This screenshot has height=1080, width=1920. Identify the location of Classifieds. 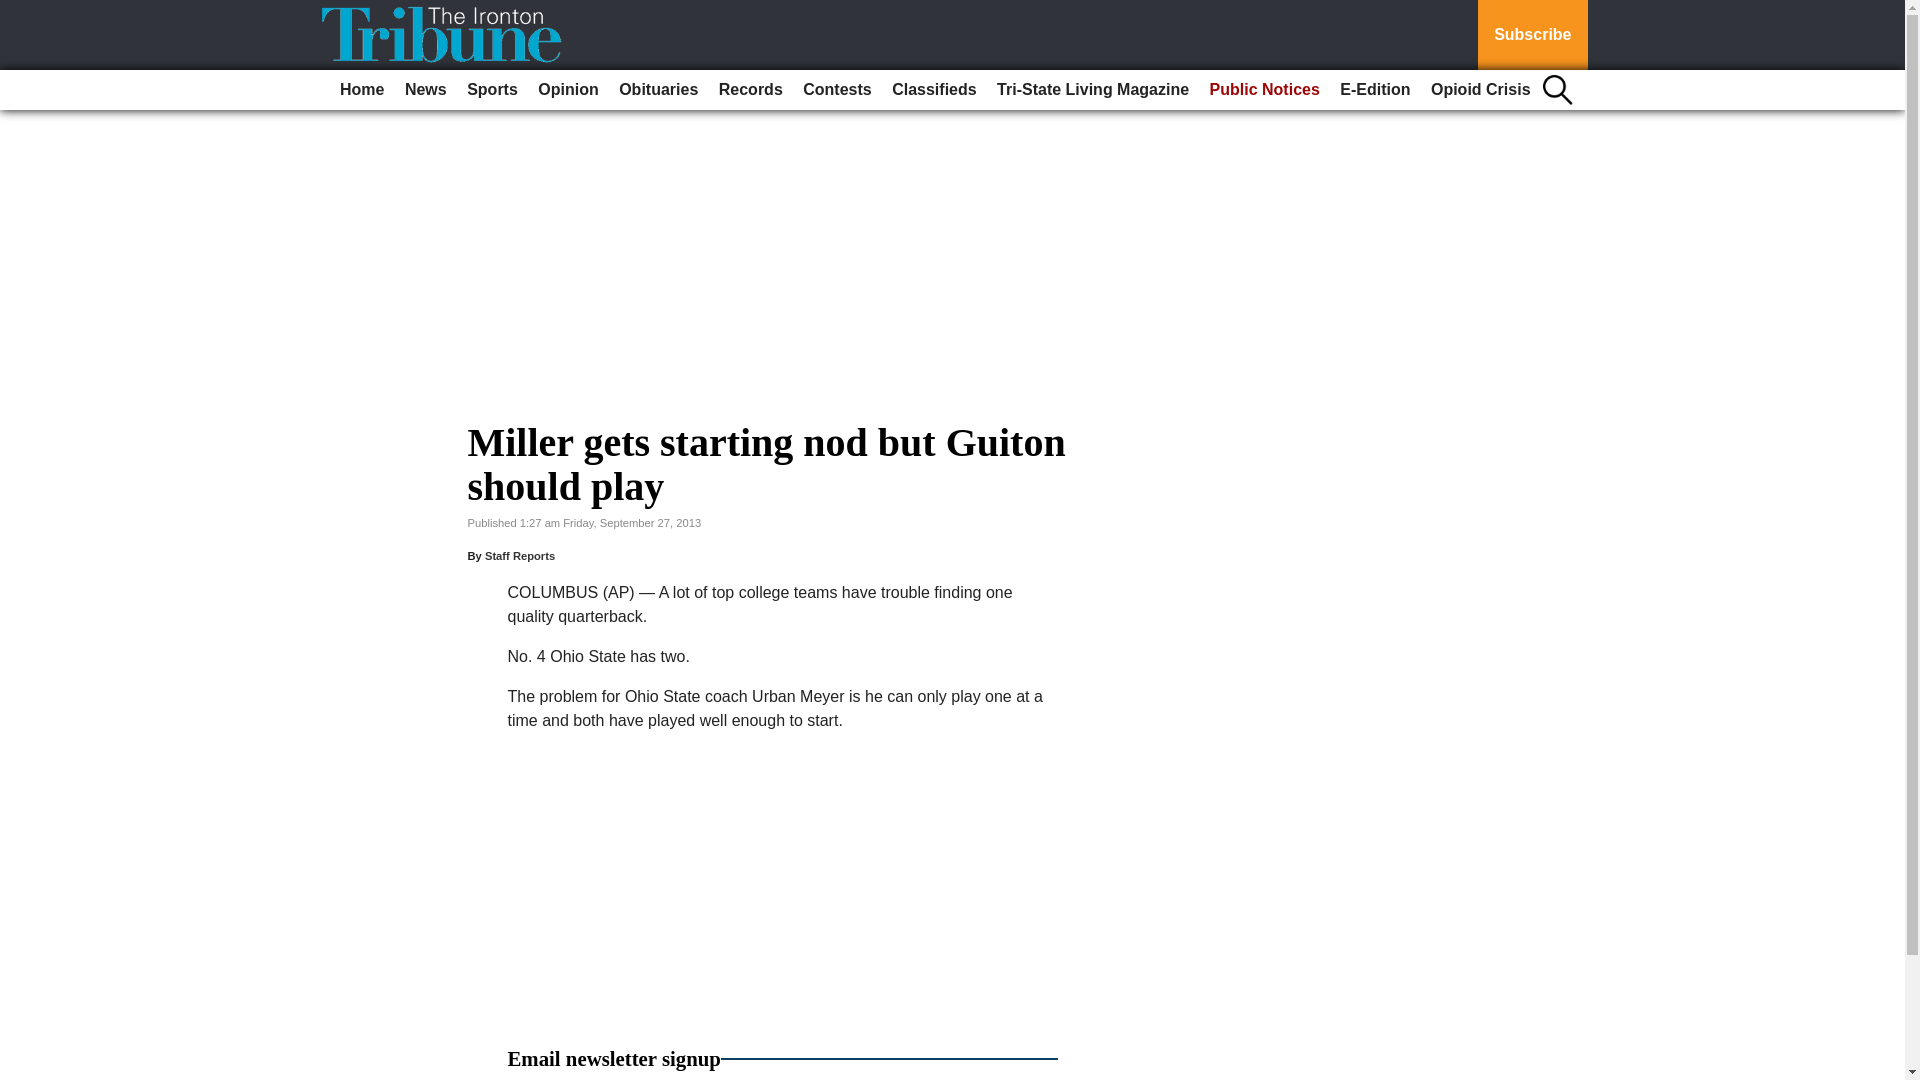
(933, 90).